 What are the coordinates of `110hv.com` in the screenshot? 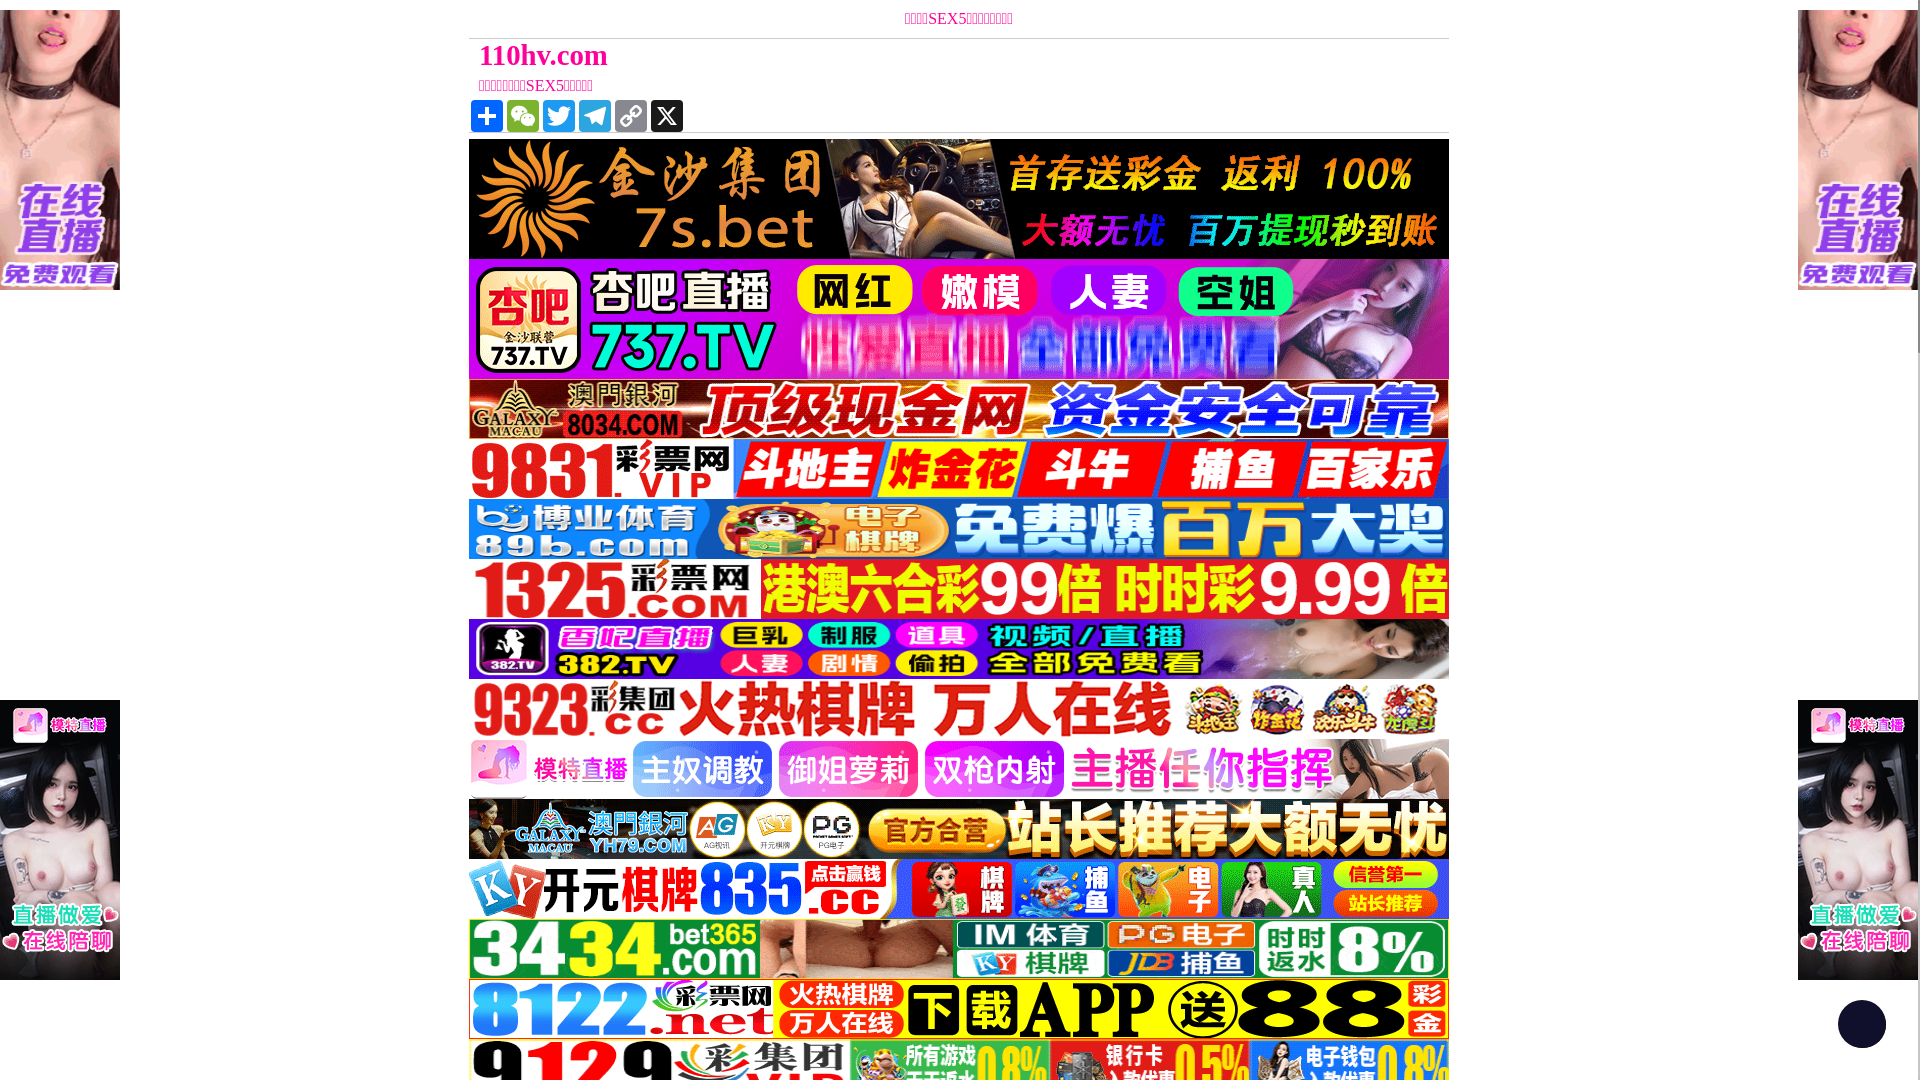 It's located at (836, 55).